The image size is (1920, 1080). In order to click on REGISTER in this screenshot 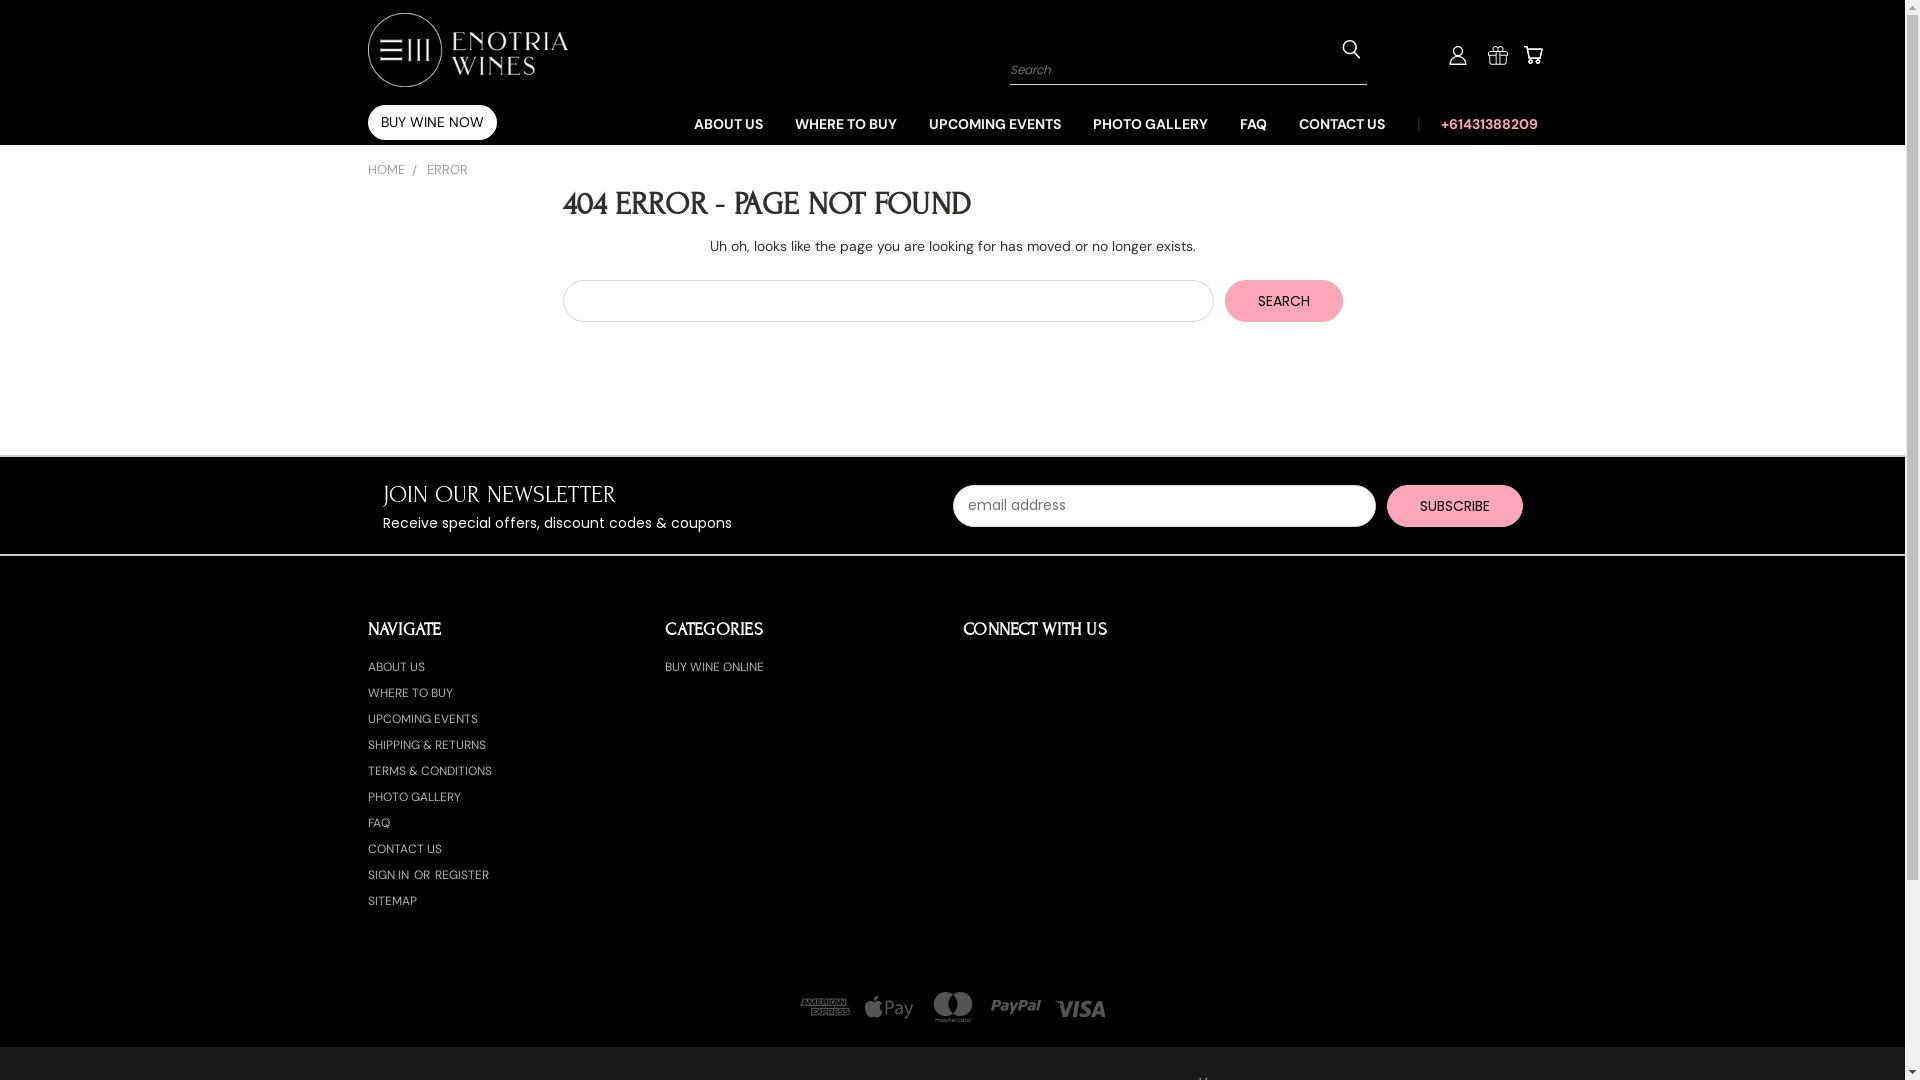, I will do `click(461, 879)`.